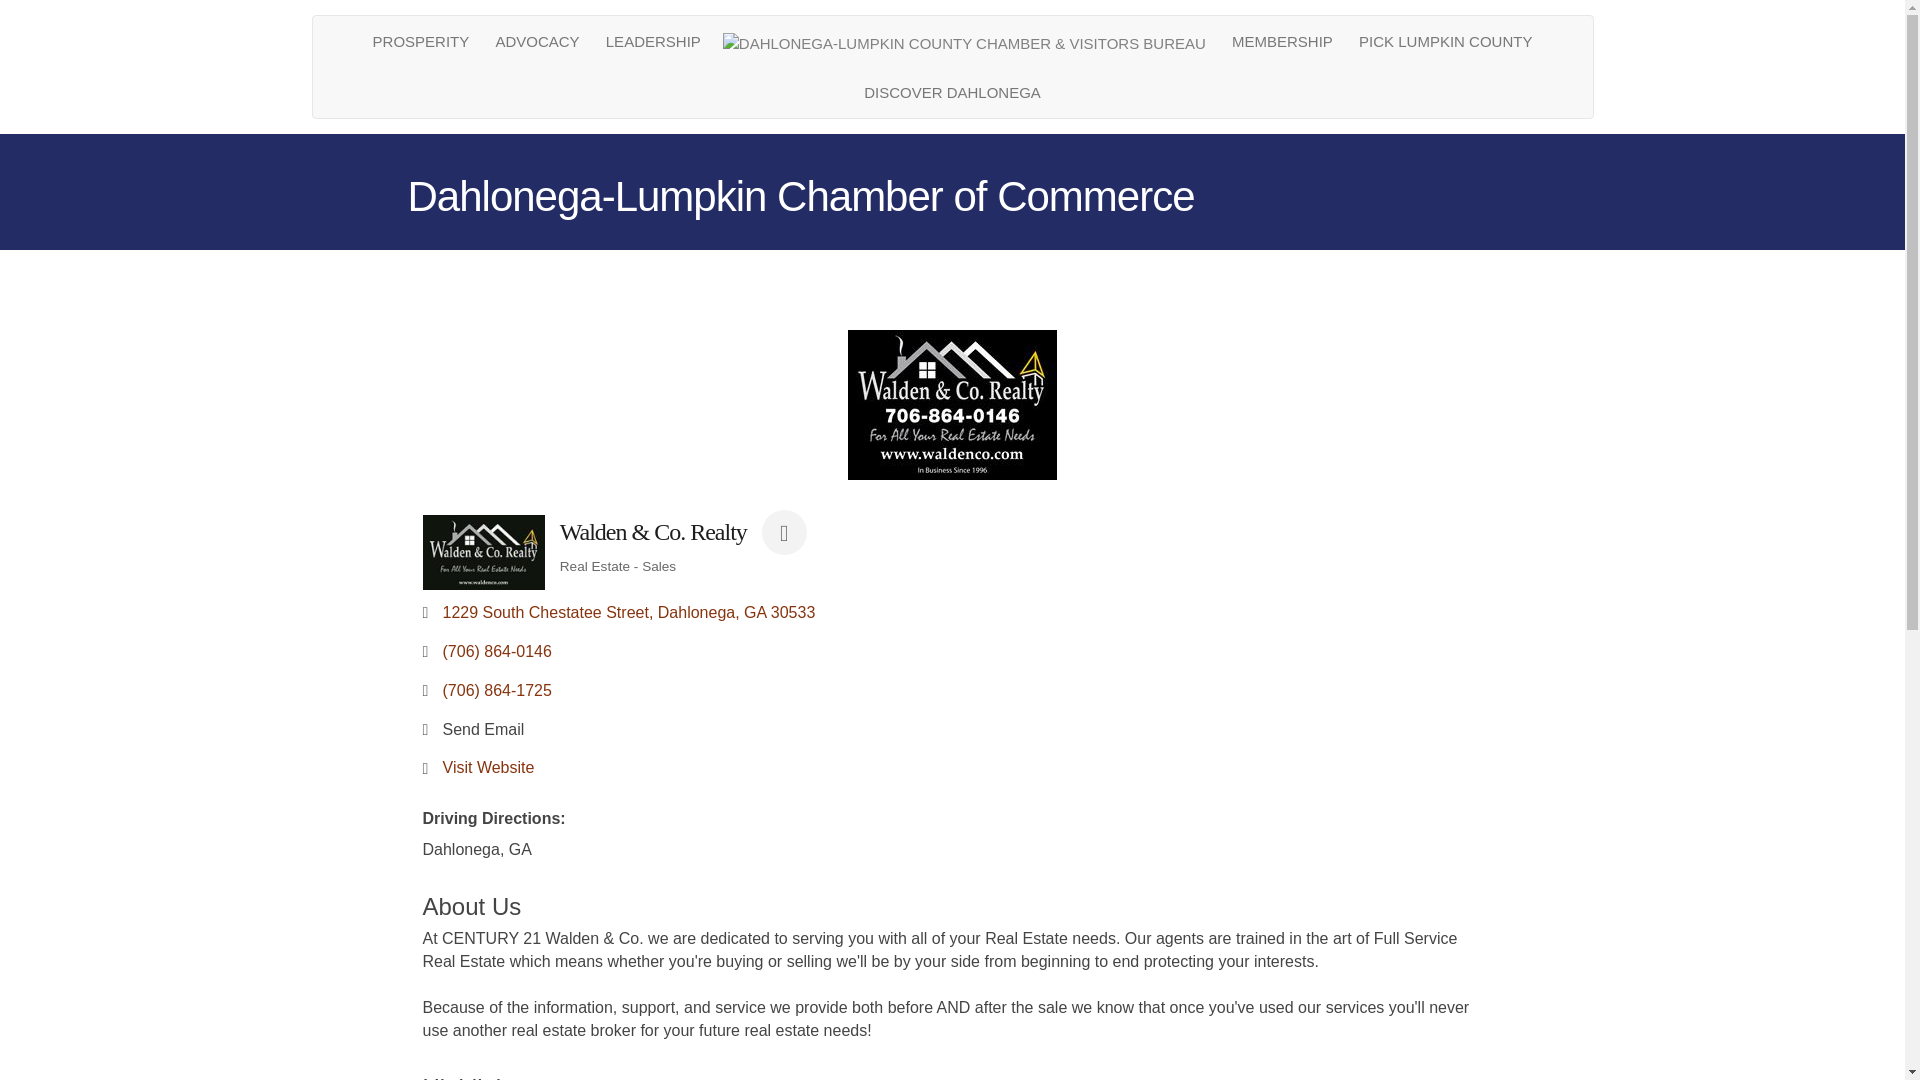 The width and height of the screenshot is (1920, 1080). I want to click on PROSPERITY, so click(422, 41).